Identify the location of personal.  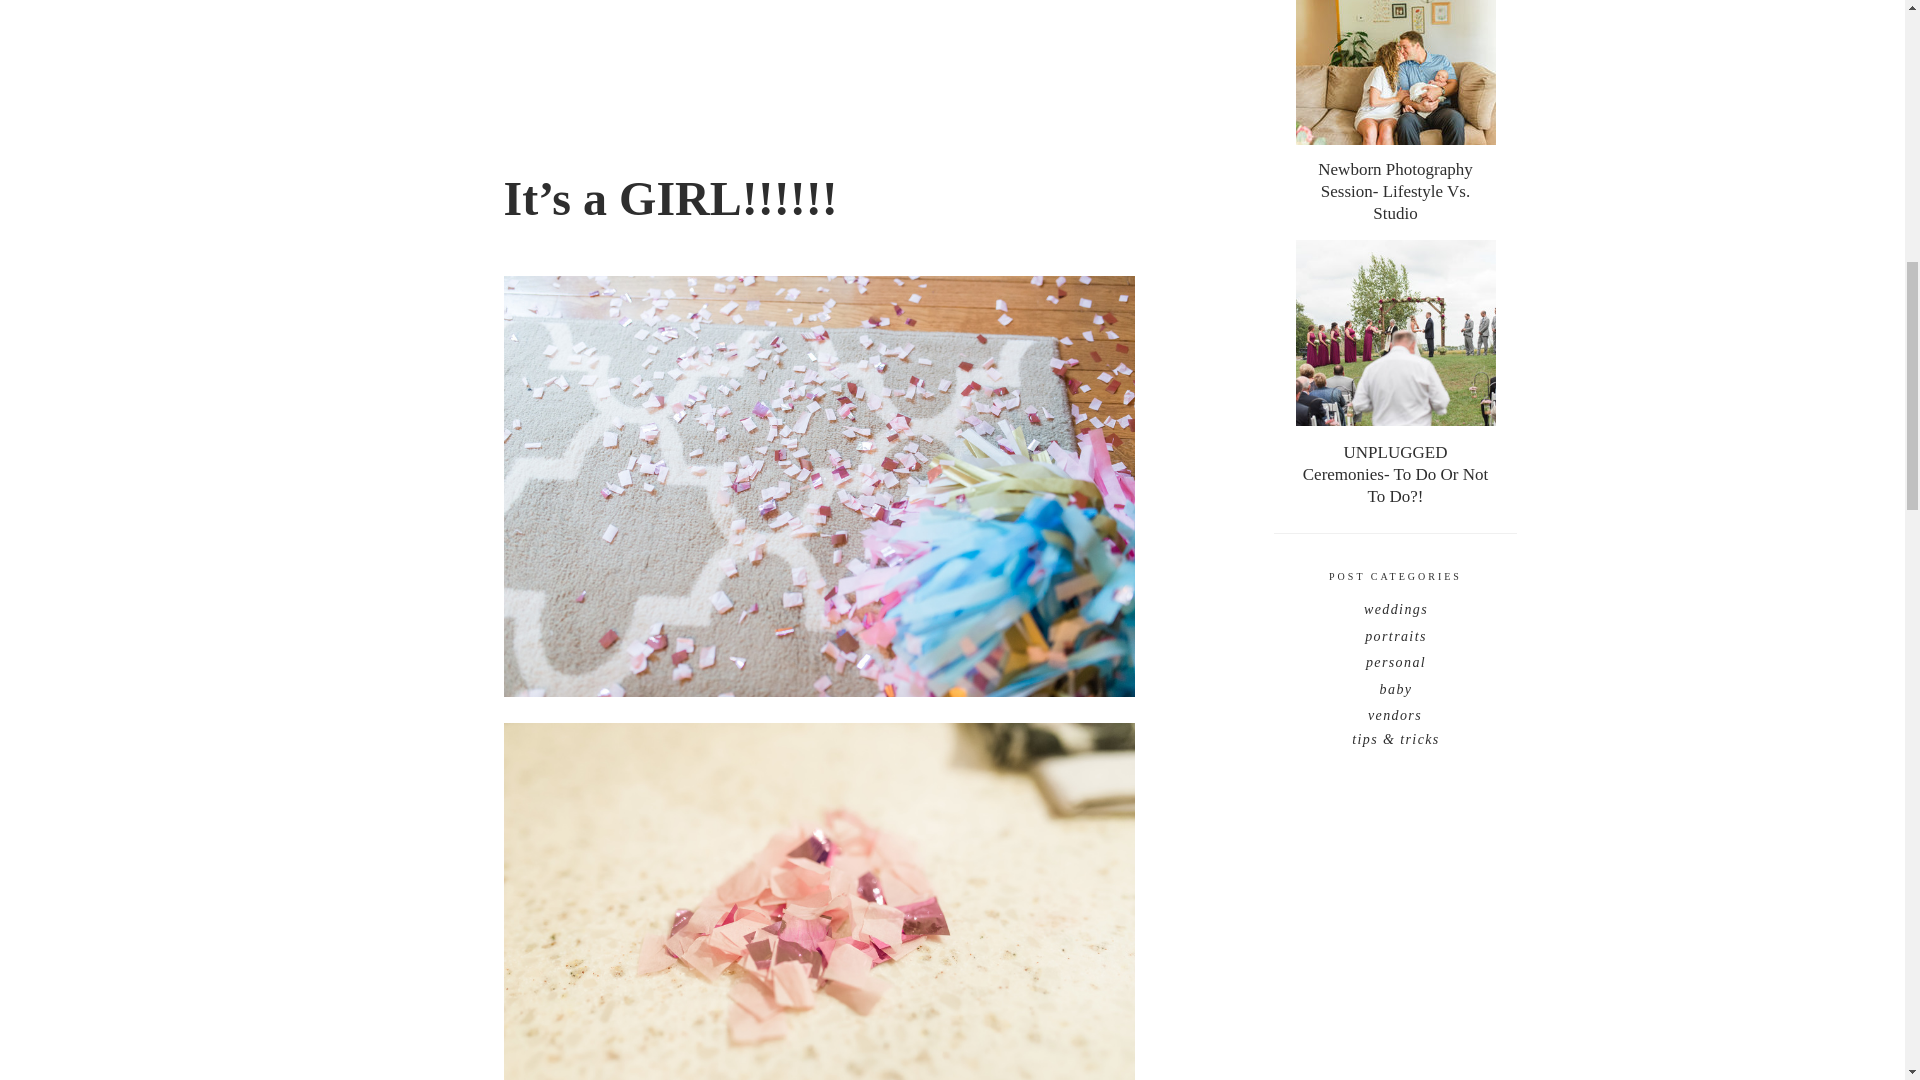
(1395, 659).